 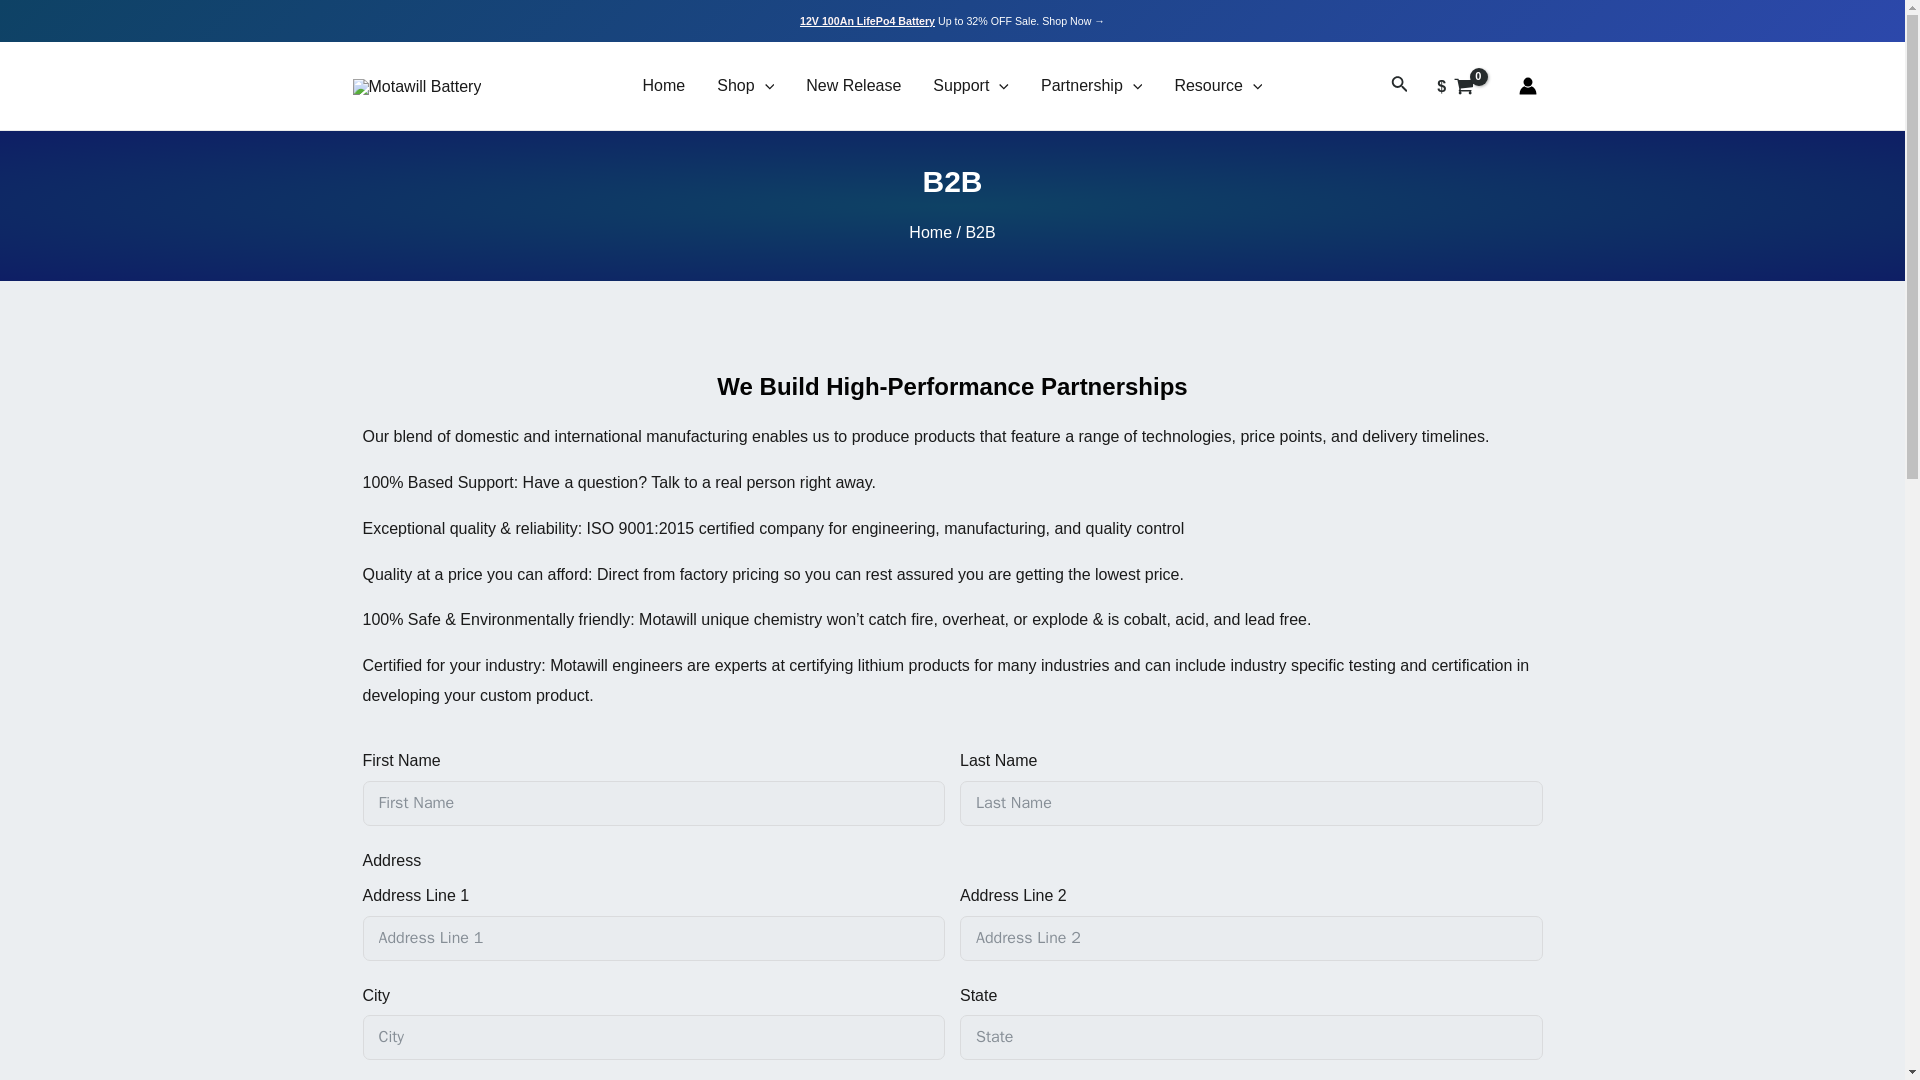 What do you see at coordinates (1218, 86) in the screenshot?
I see `Resource` at bounding box center [1218, 86].